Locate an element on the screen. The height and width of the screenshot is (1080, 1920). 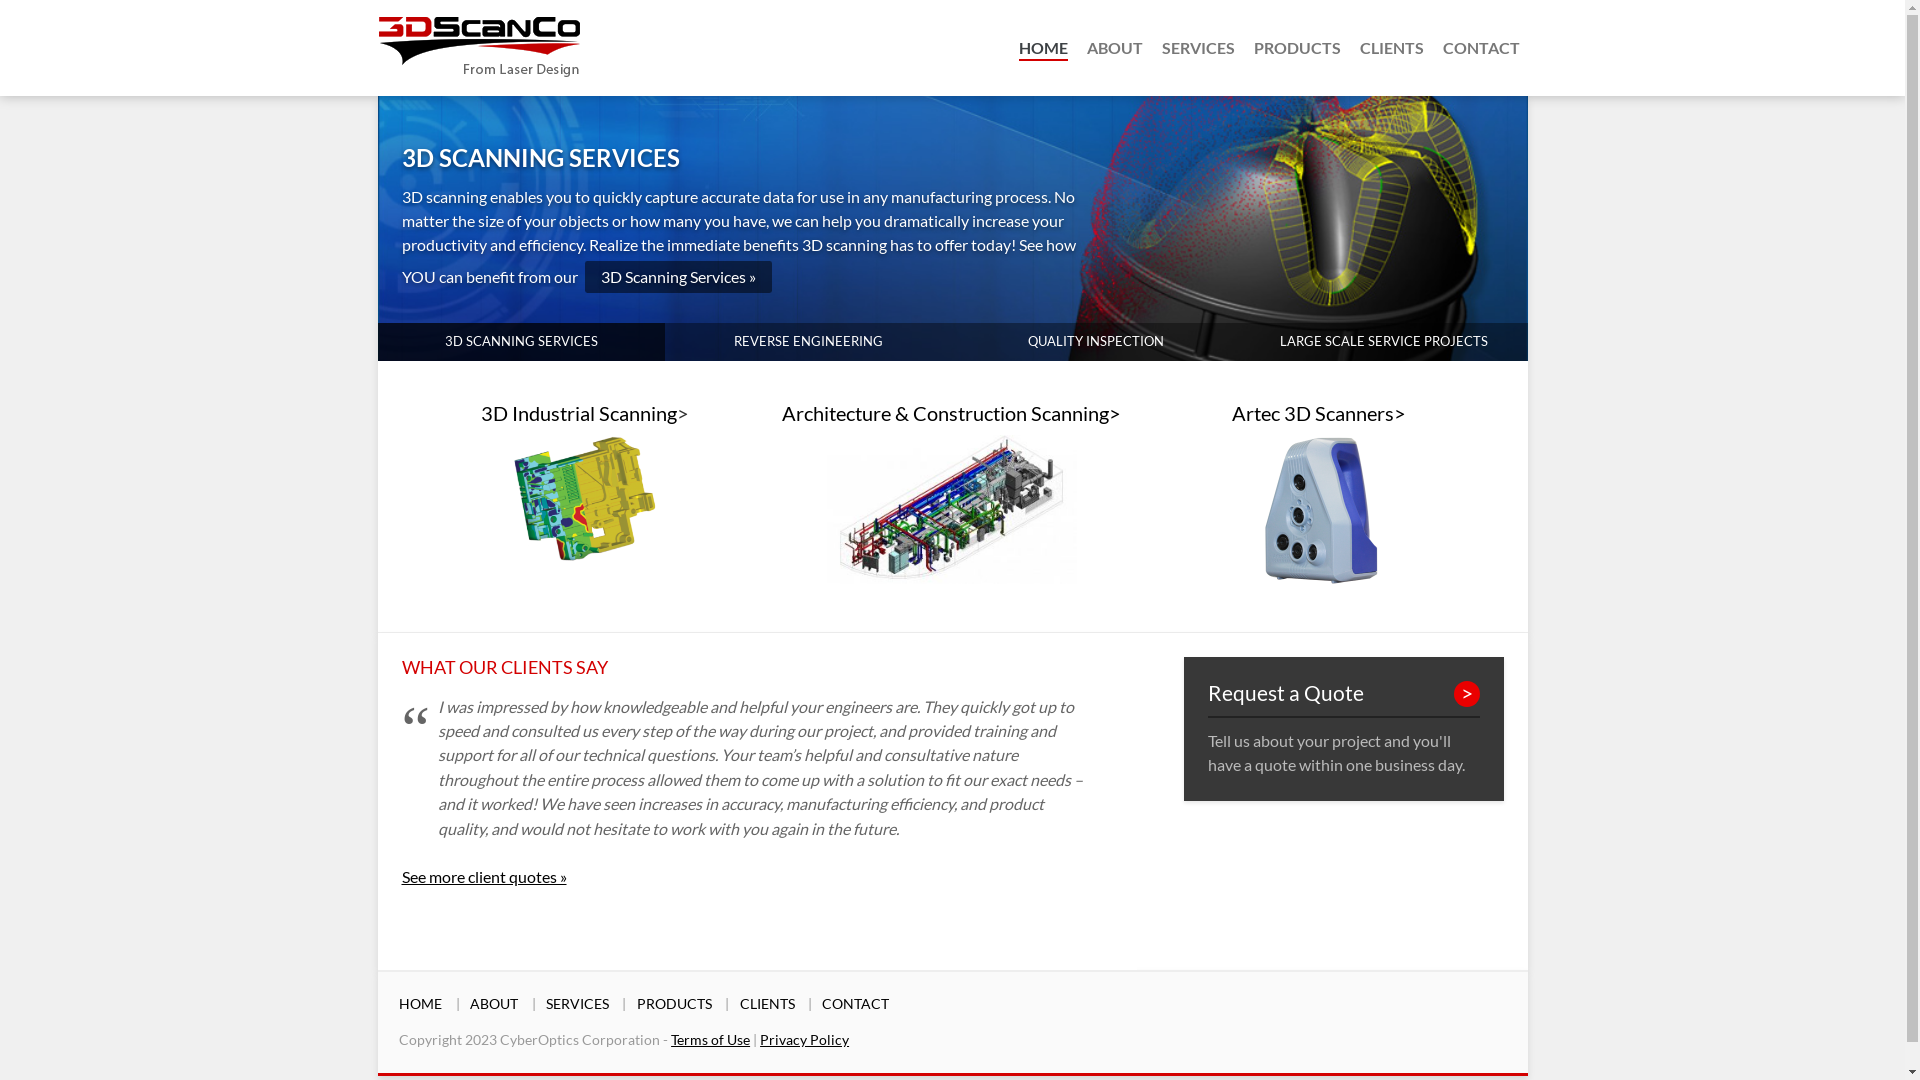
SERVICES is located at coordinates (1198, 48).